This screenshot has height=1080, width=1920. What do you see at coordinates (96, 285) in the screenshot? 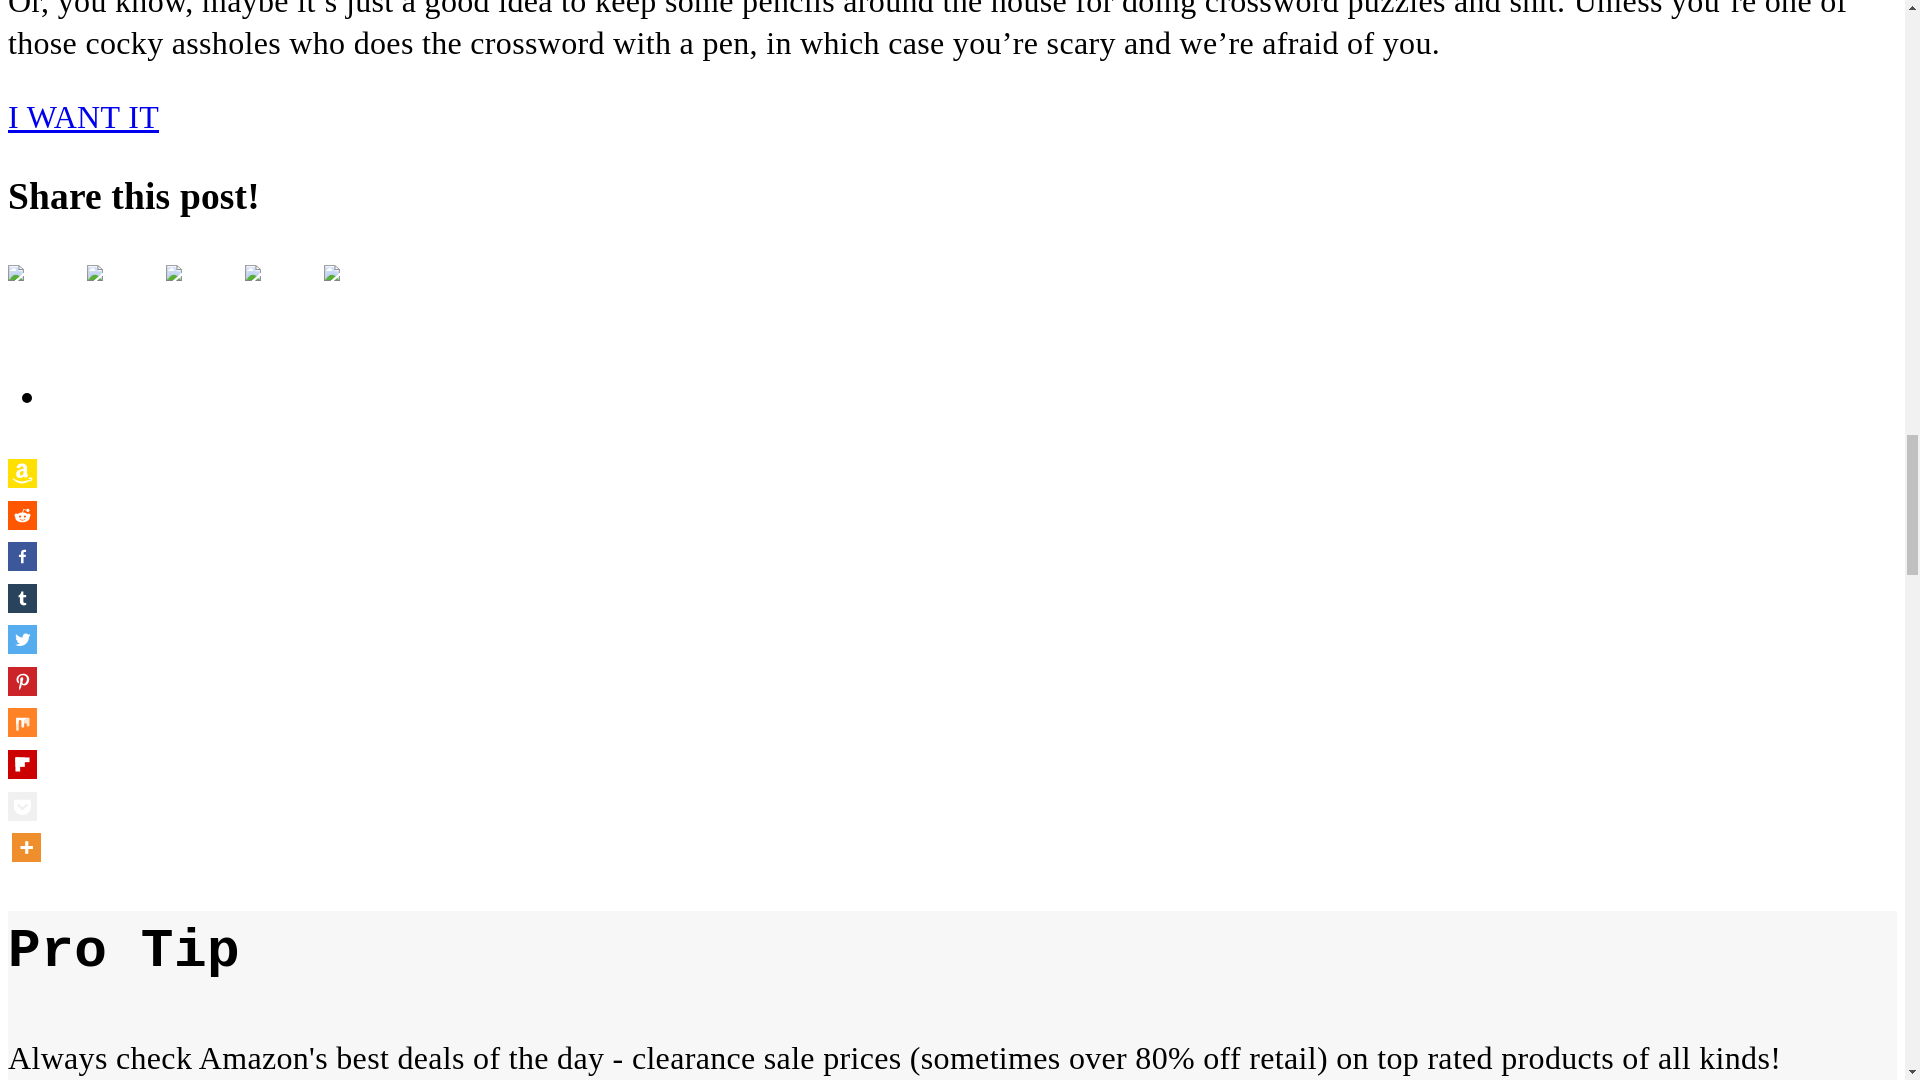
I see `Tweet!` at bounding box center [96, 285].